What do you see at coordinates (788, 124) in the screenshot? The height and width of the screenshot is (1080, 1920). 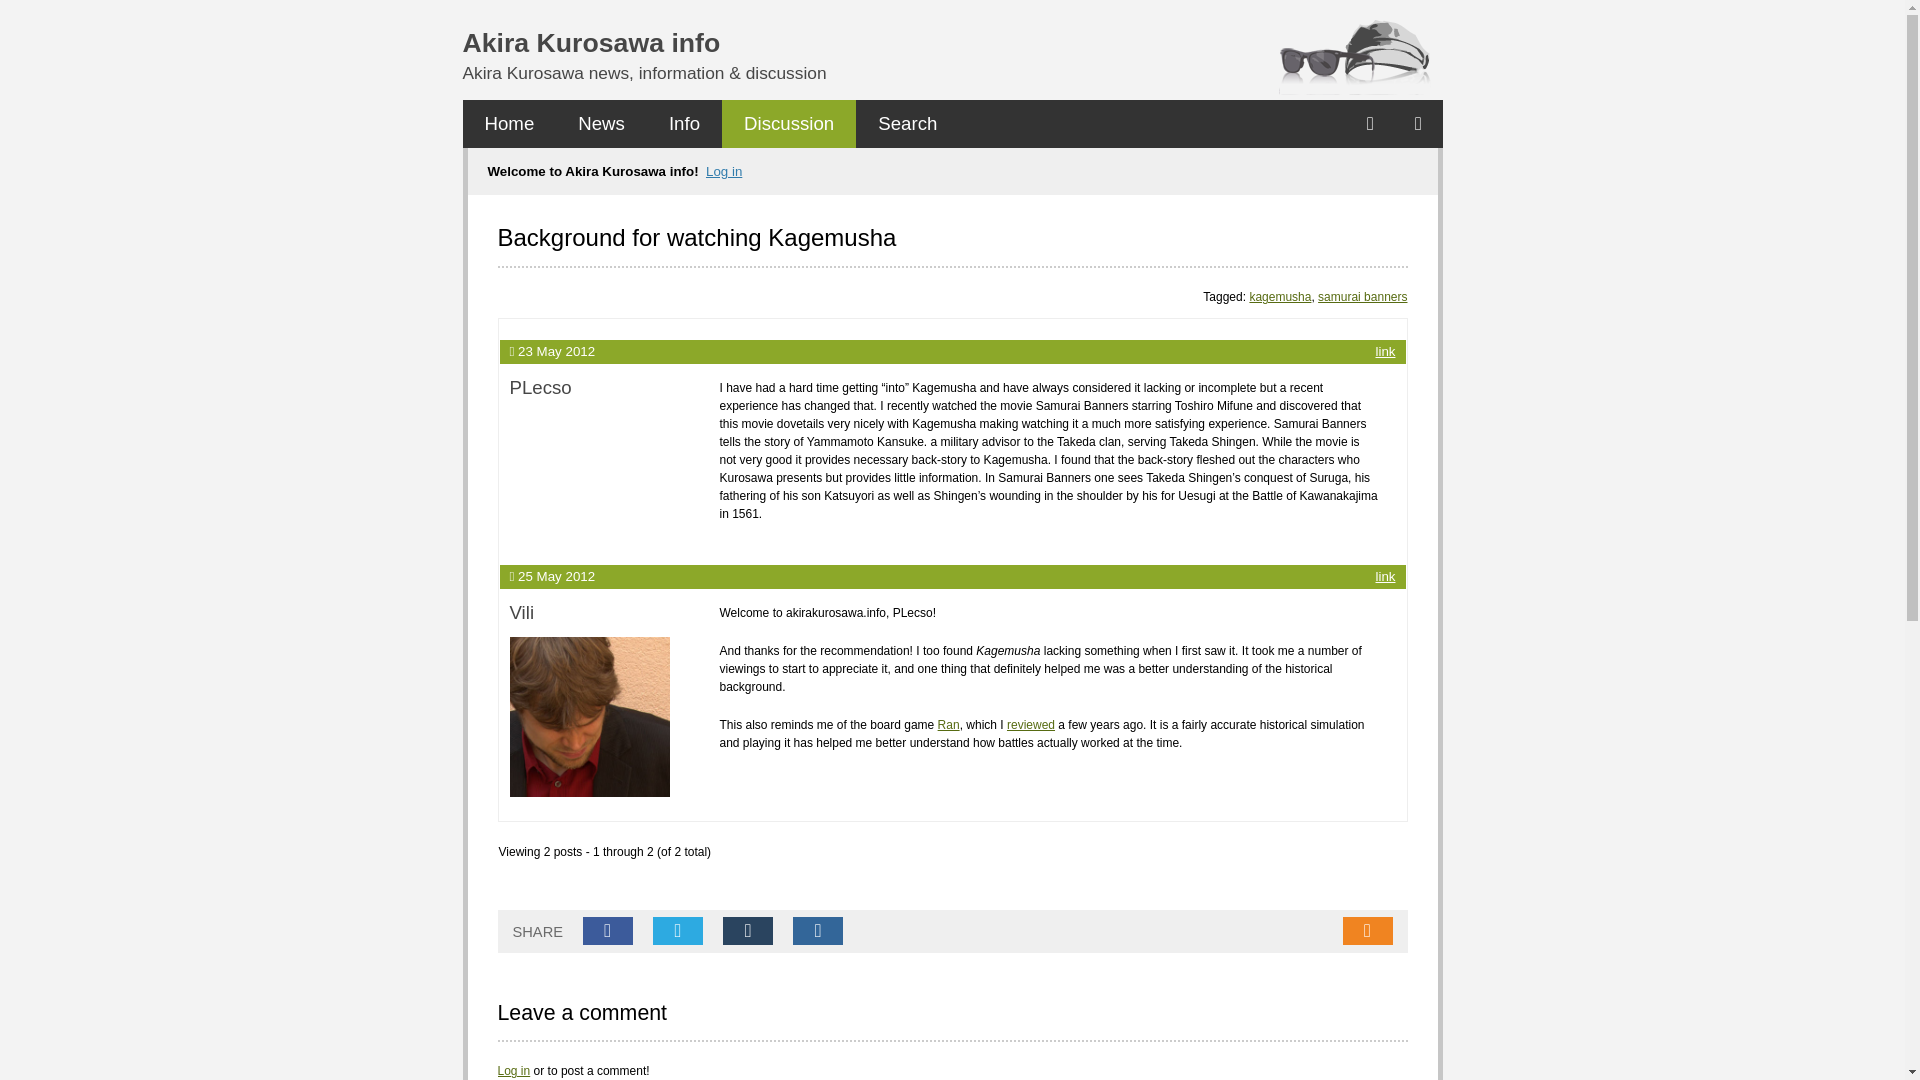 I see `Akira Kurosawa Discussion` at bounding box center [788, 124].